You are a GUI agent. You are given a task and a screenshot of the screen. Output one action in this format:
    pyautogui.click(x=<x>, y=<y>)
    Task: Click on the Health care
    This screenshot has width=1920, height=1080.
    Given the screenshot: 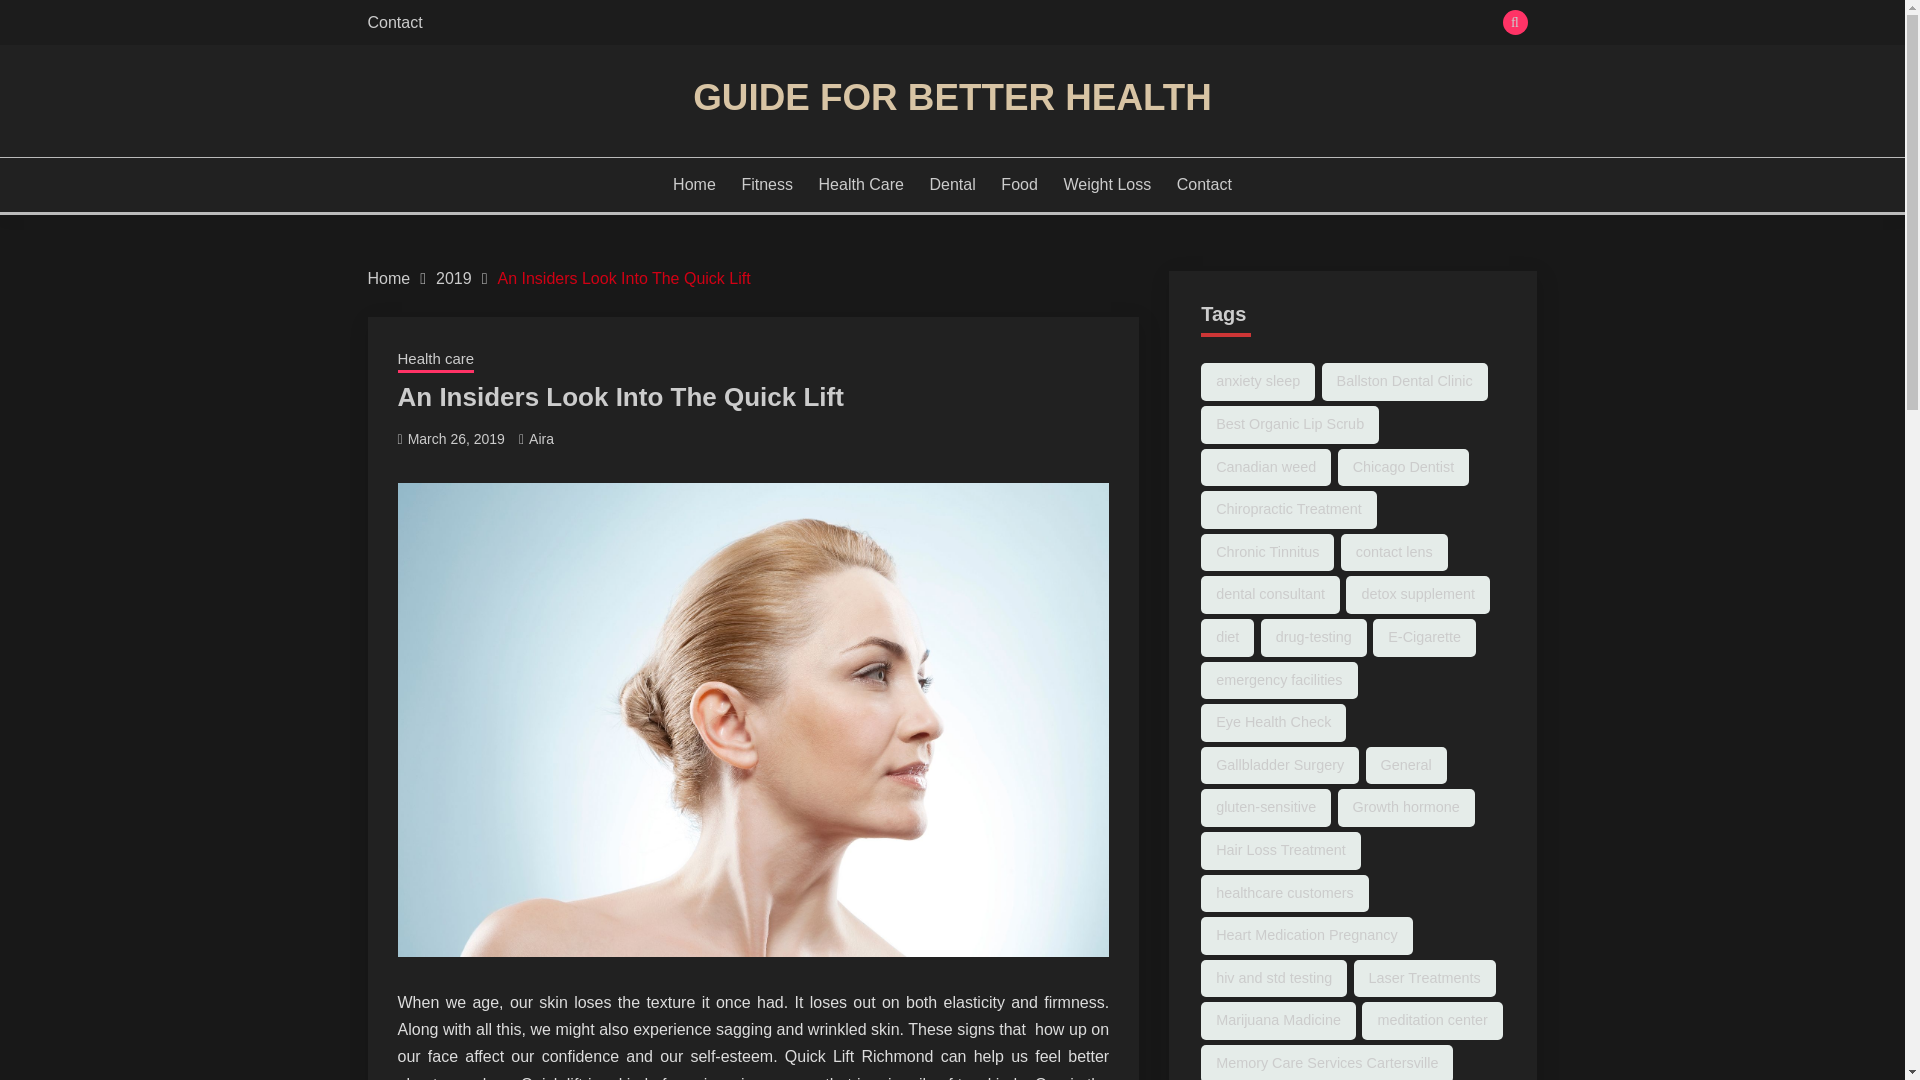 What is the action you would take?
    pyautogui.click(x=436, y=360)
    